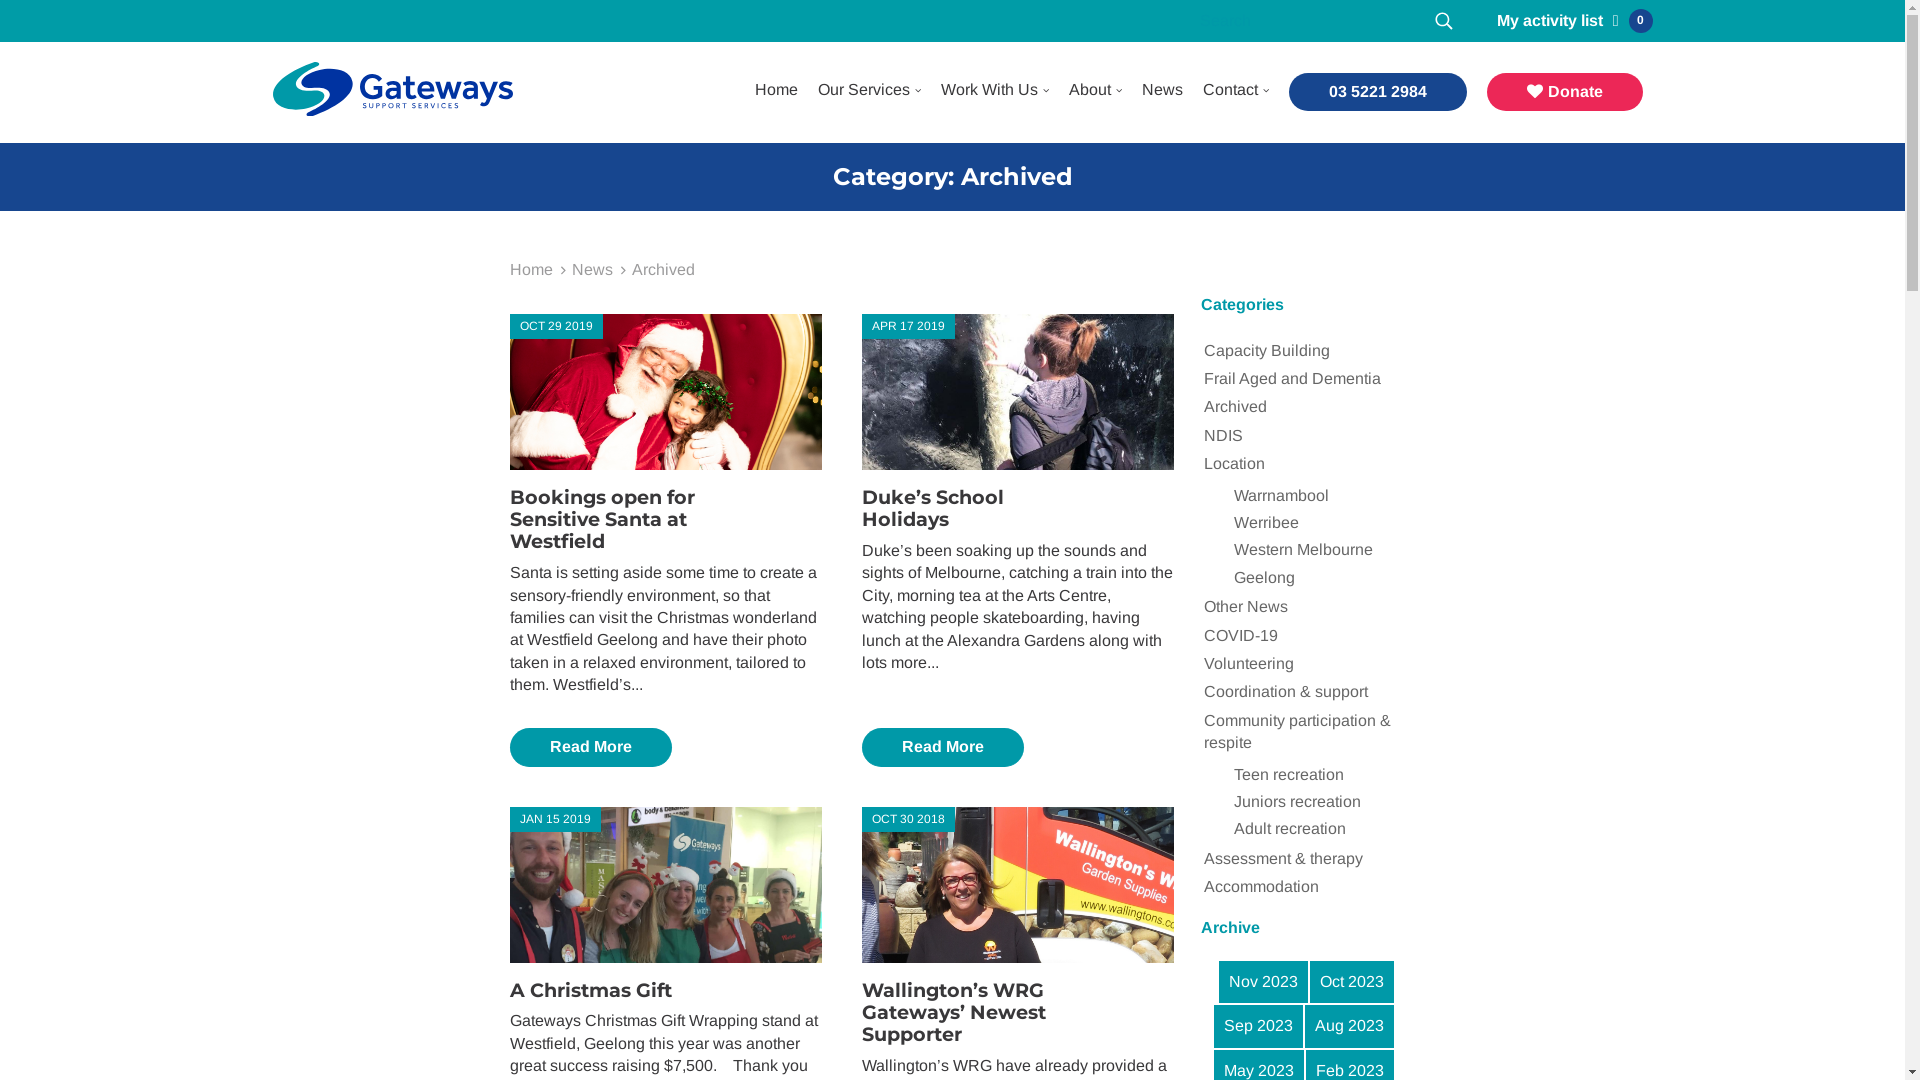  Describe the element at coordinates (1377, 92) in the screenshot. I see `03 5221 2984` at that location.